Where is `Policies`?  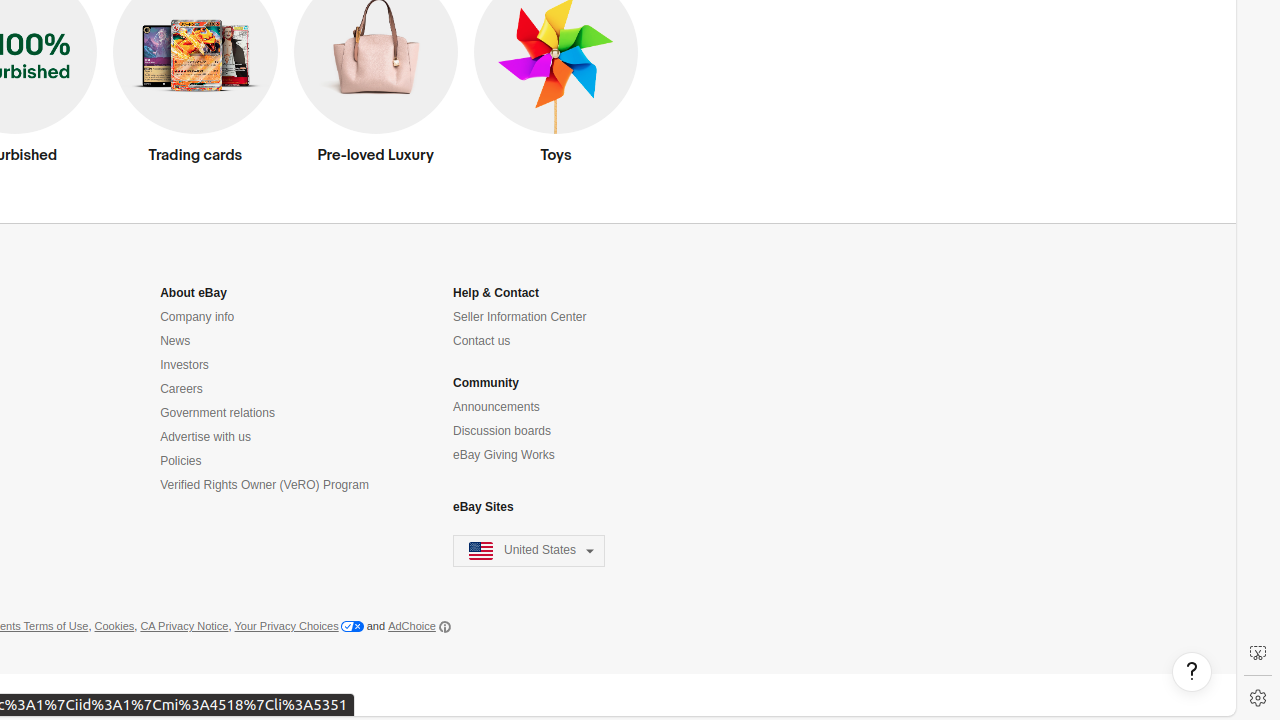
Policies is located at coordinates (181, 462).